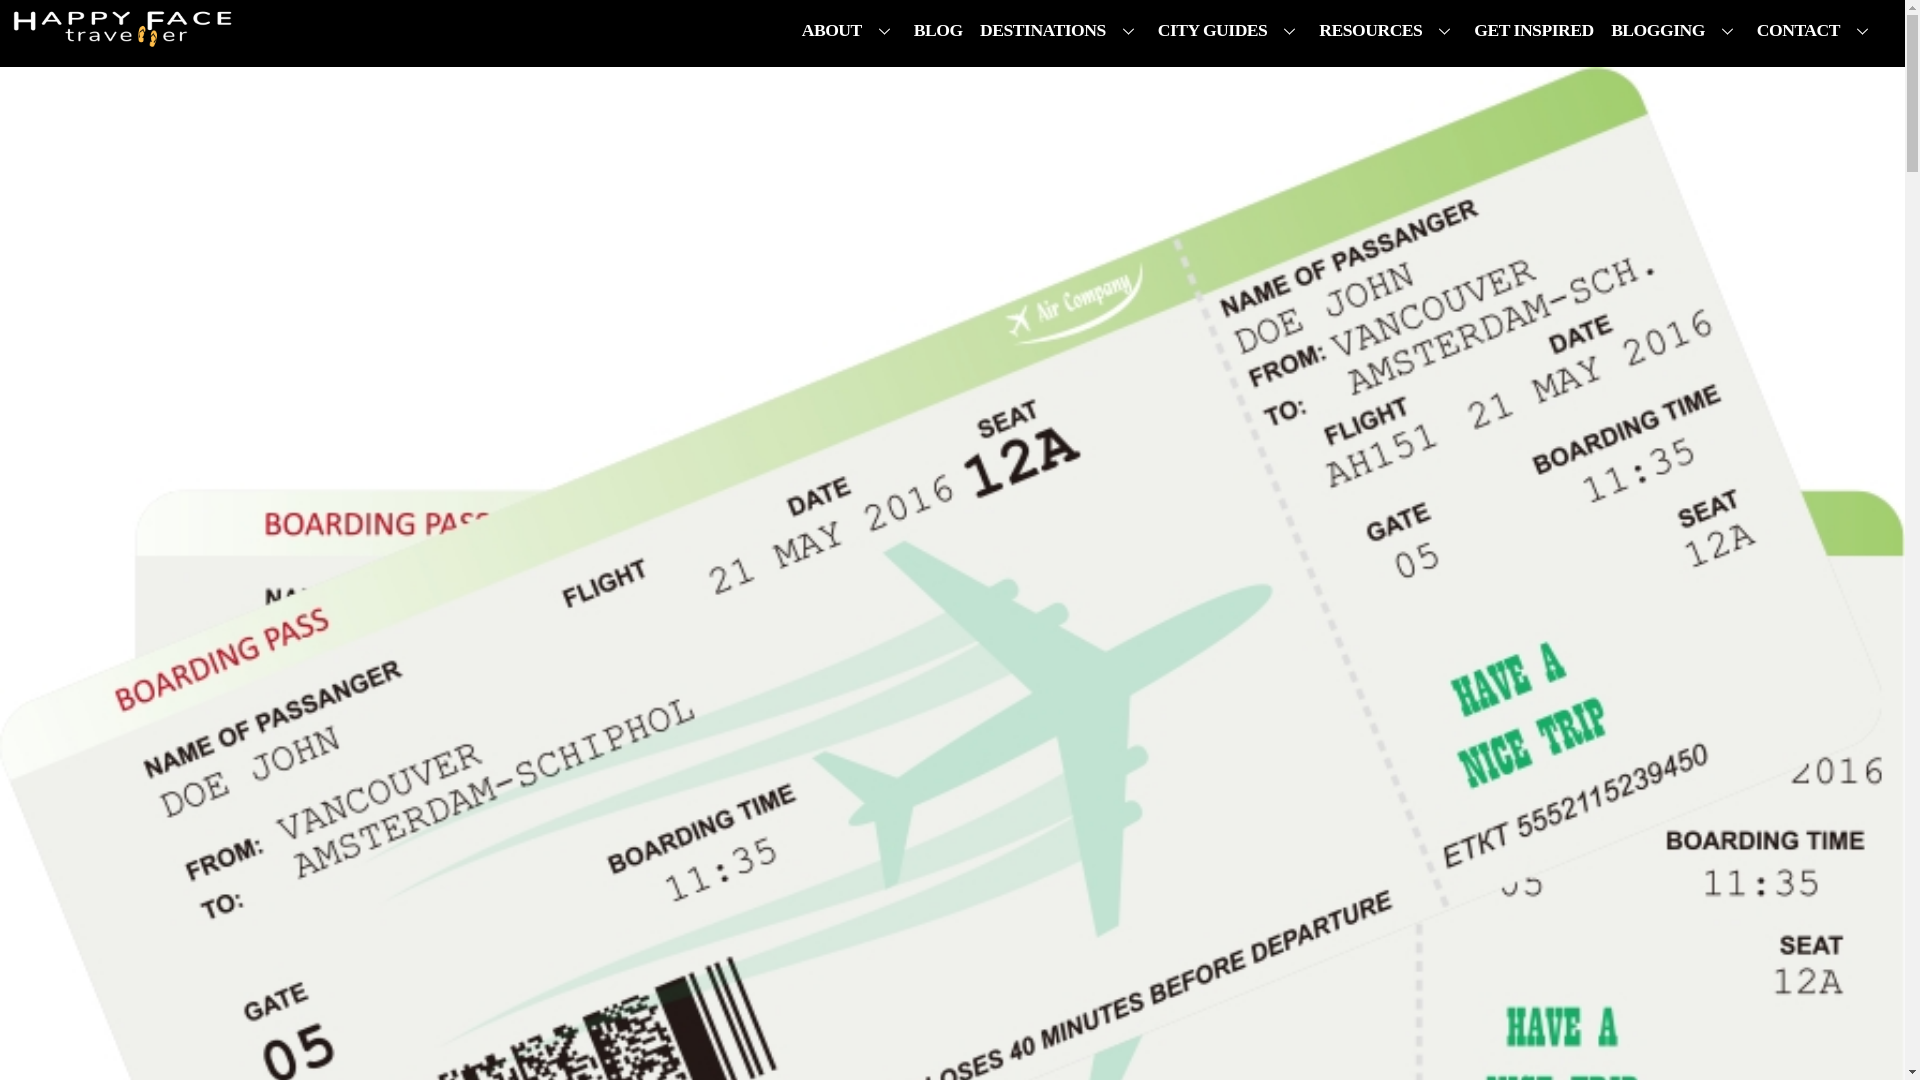 This screenshot has width=1920, height=1080. Describe the element at coordinates (938, 30) in the screenshot. I see `BLOG` at that location.